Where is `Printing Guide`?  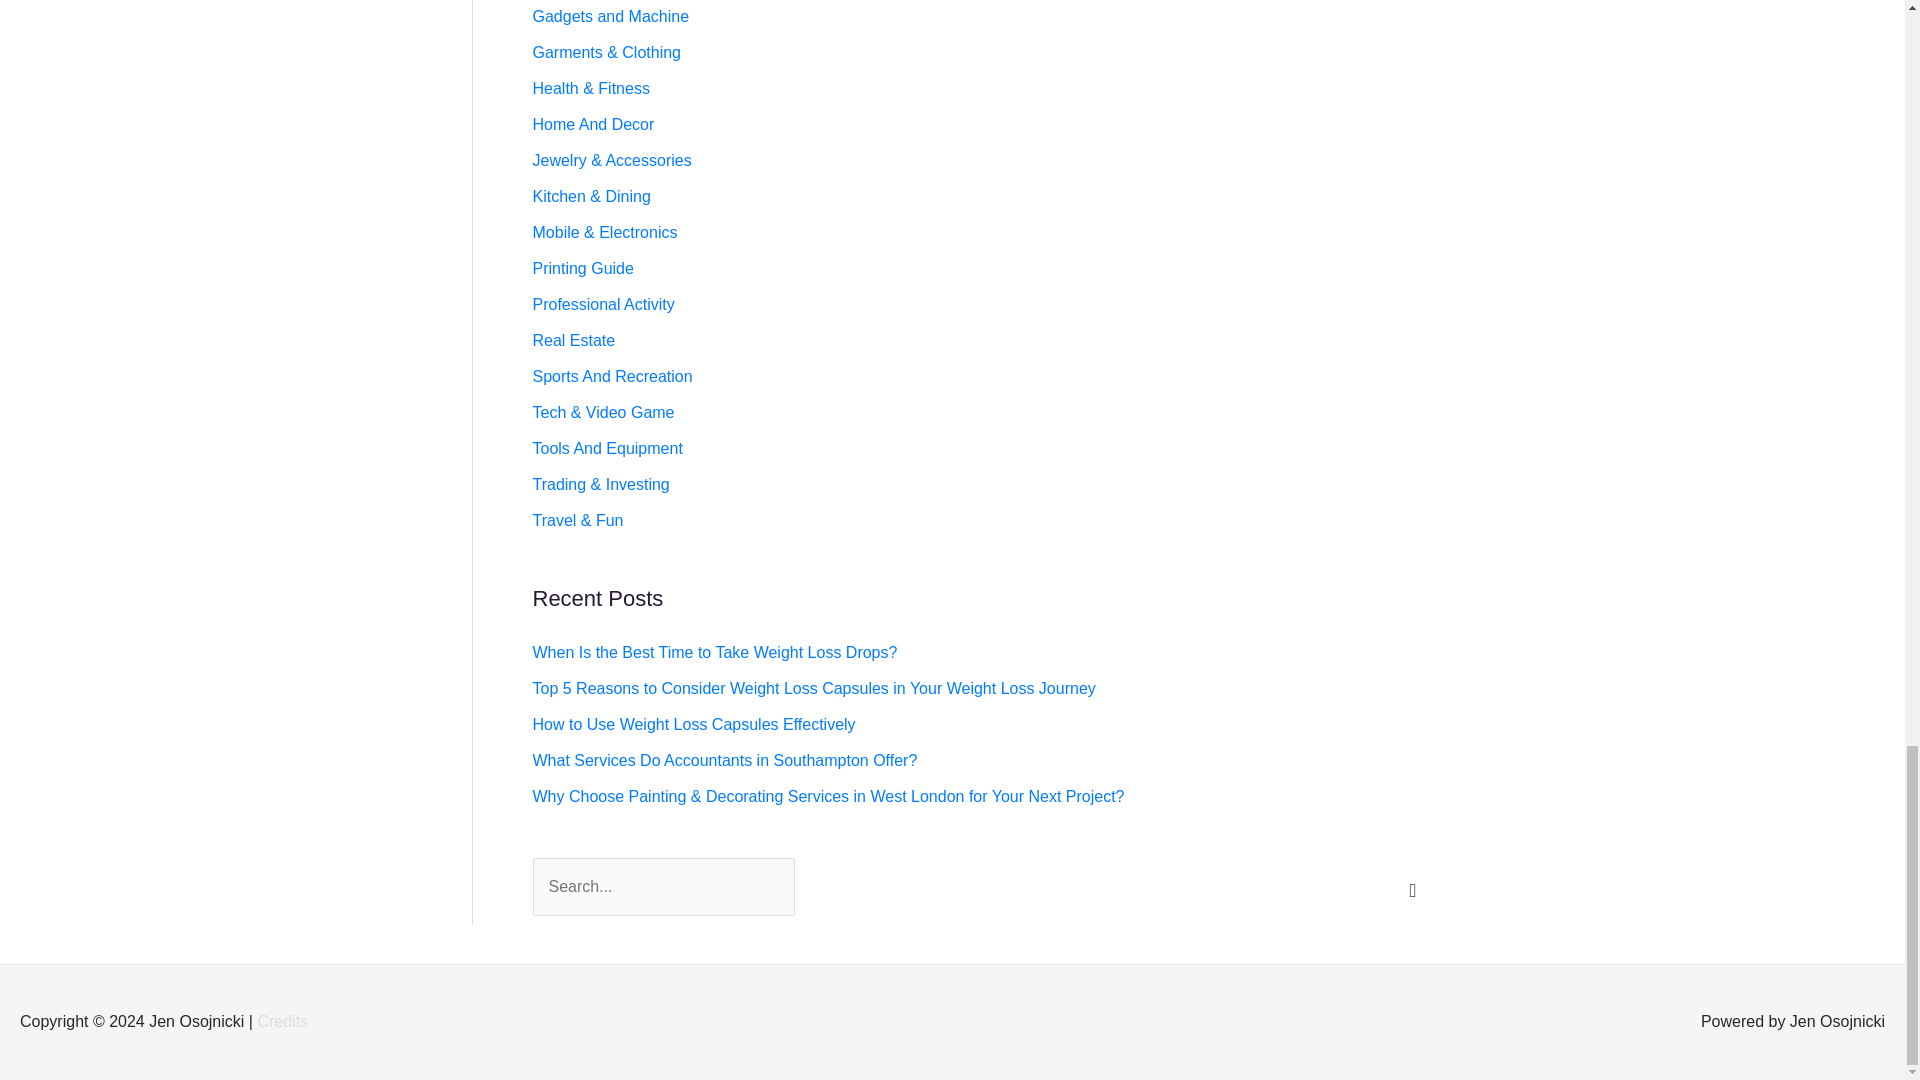 Printing Guide is located at coordinates (582, 268).